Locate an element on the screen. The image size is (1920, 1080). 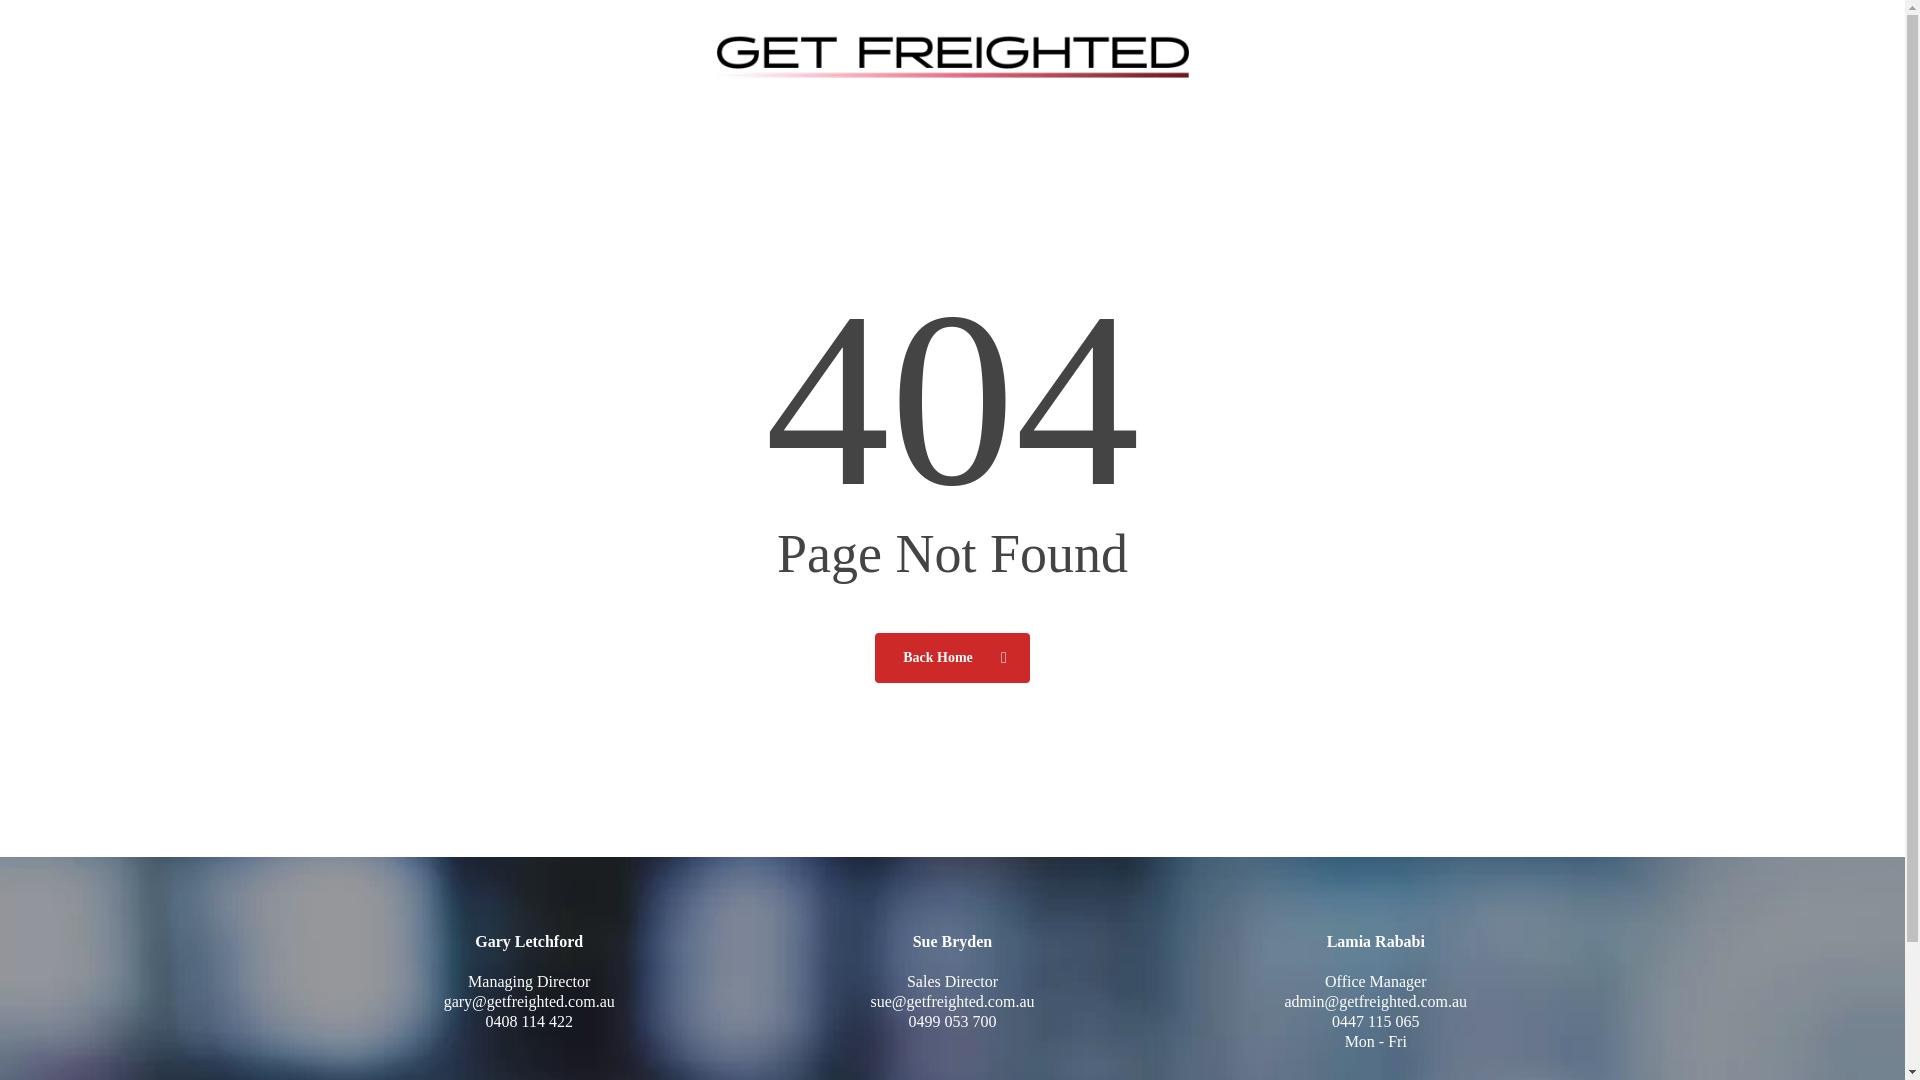
Back Home is located at coordinates (952, 656).